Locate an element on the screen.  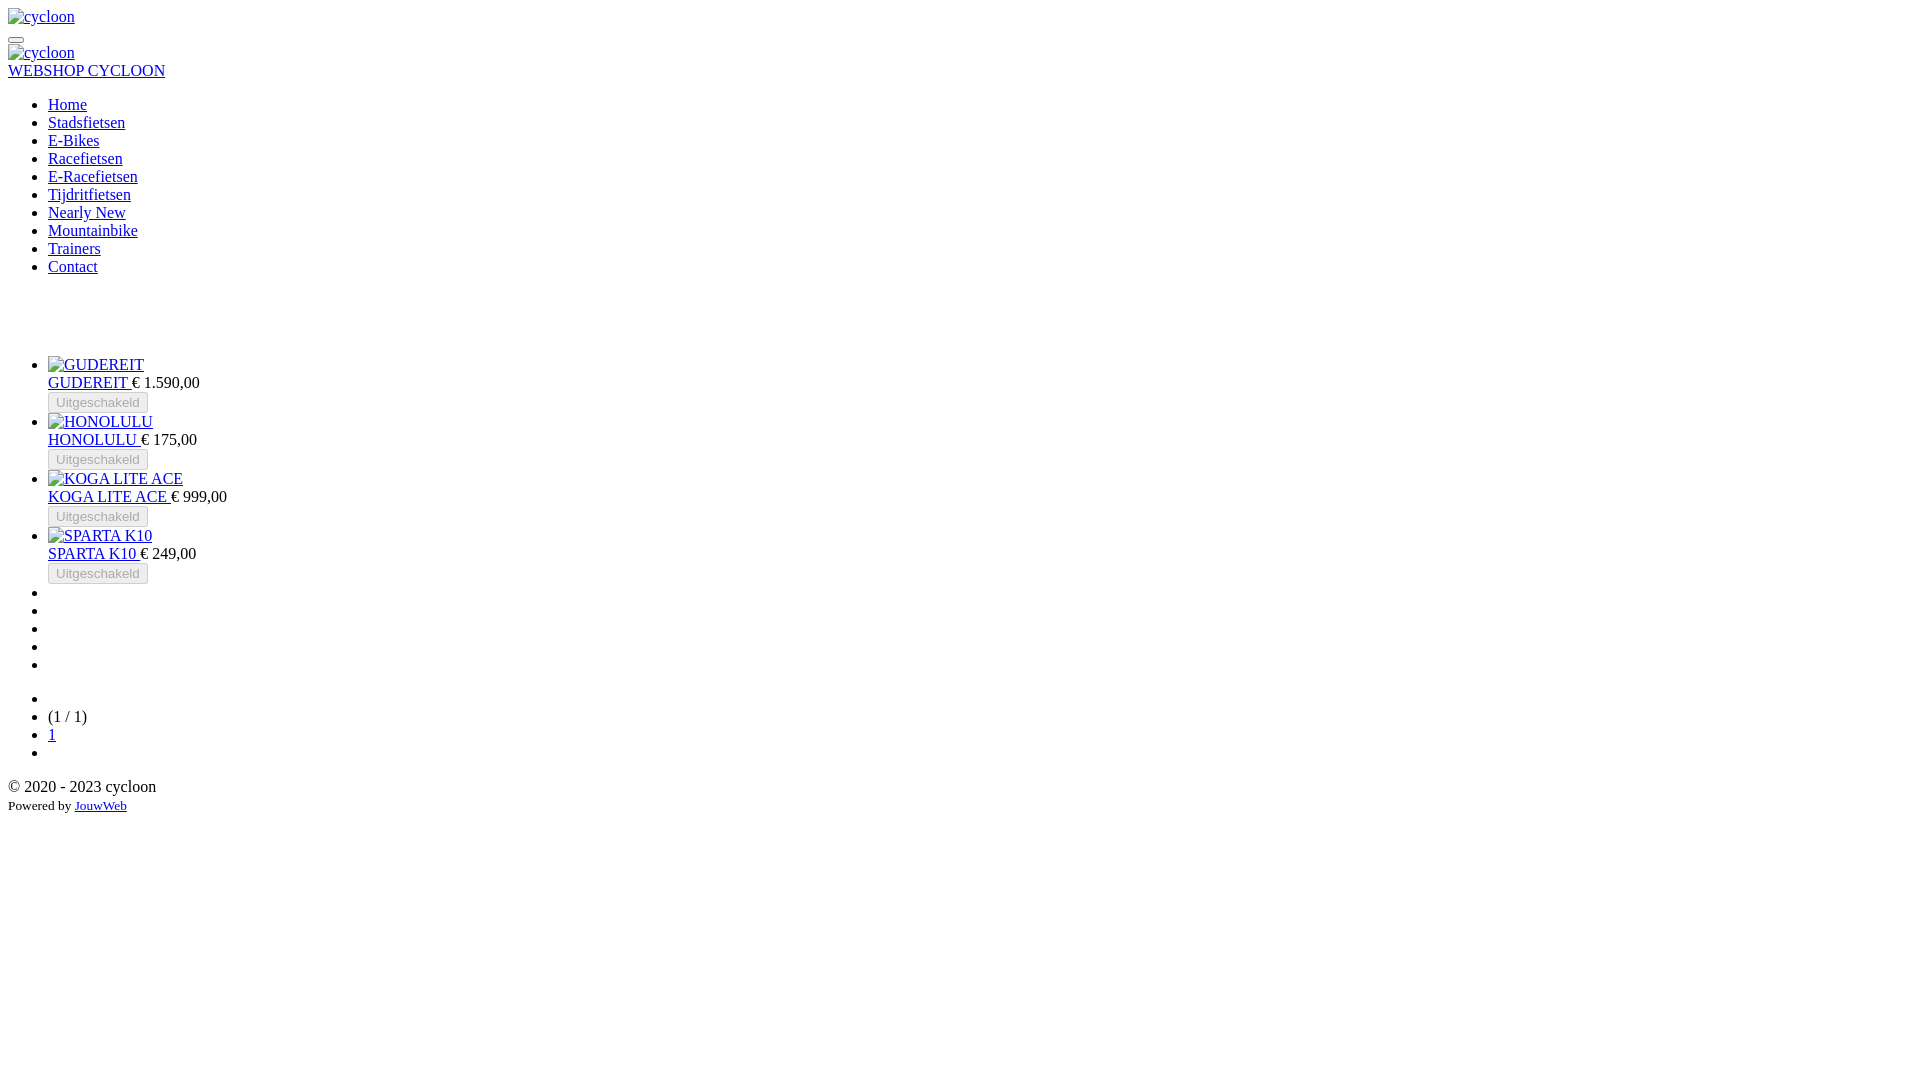
Mountainbike is located at coordinates (93, 230).